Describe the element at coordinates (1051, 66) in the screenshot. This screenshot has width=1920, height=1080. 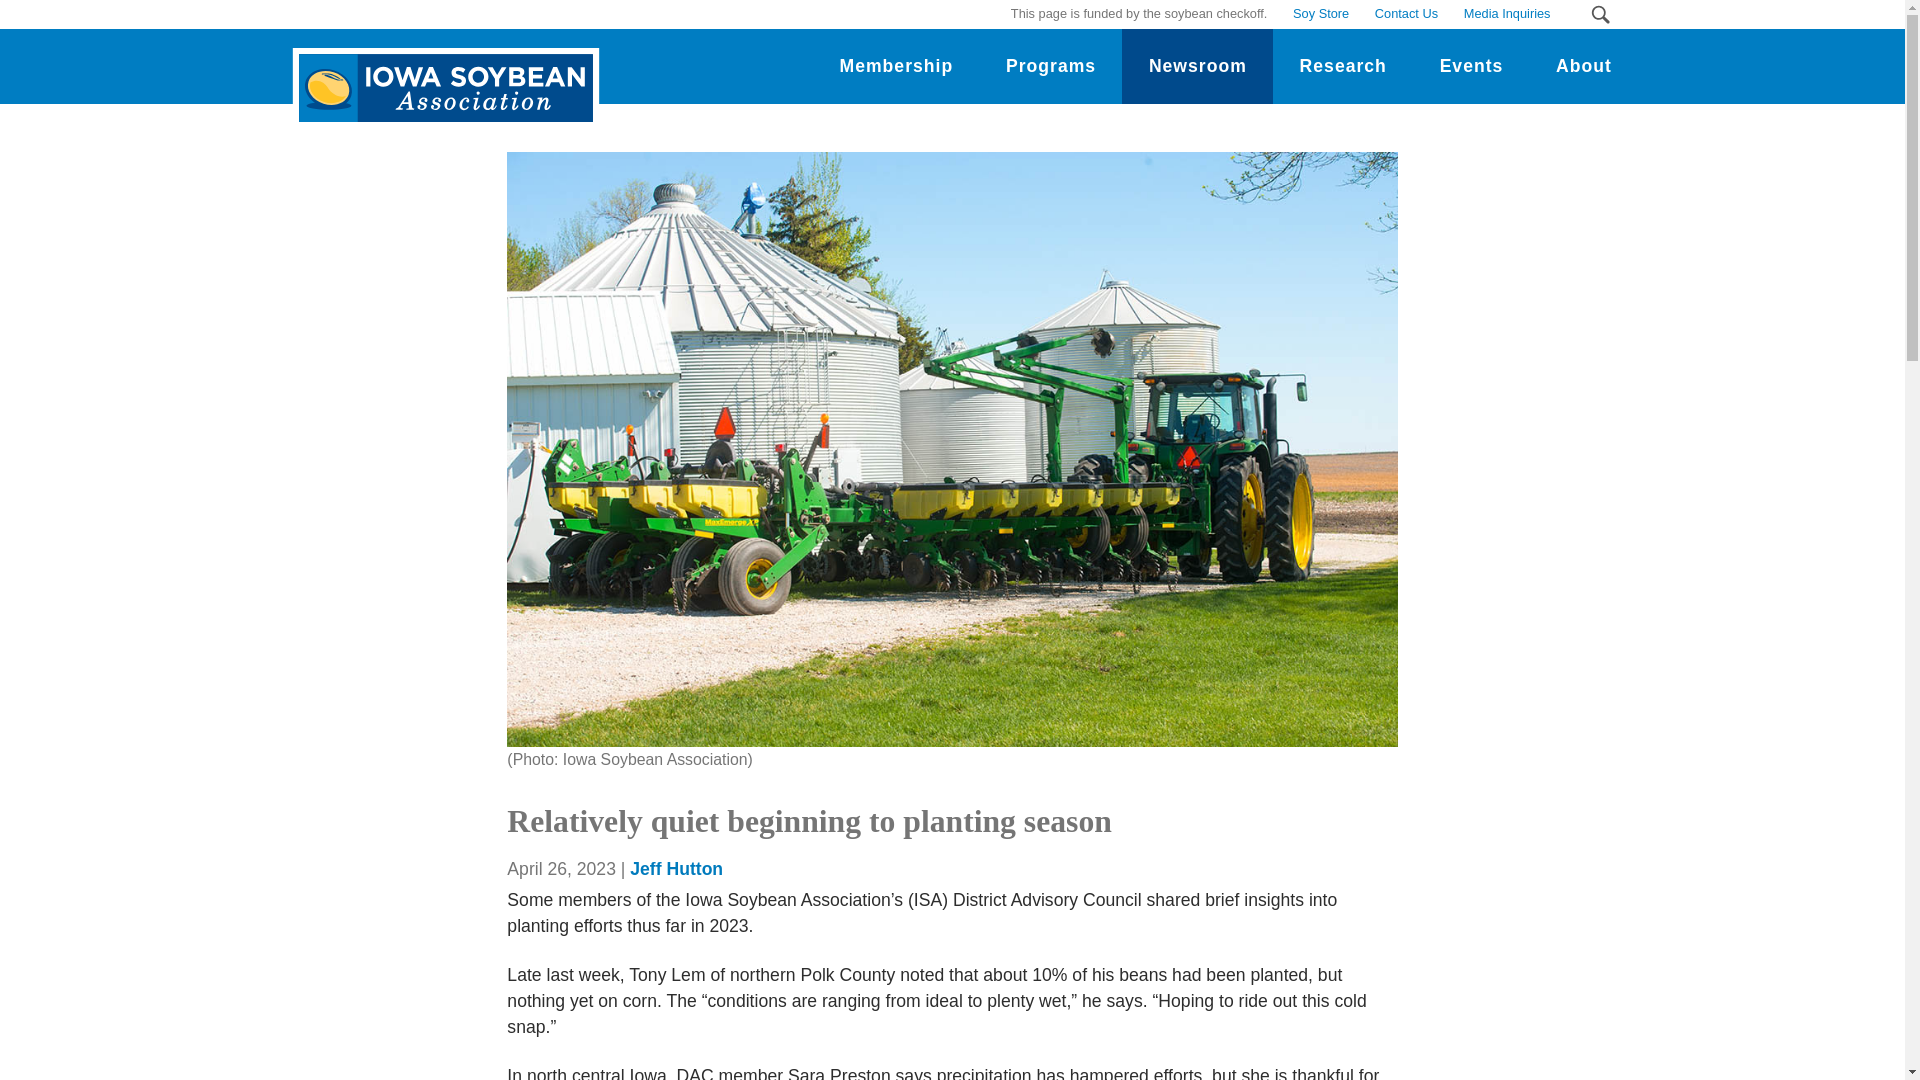
I see `Programs` at that location.